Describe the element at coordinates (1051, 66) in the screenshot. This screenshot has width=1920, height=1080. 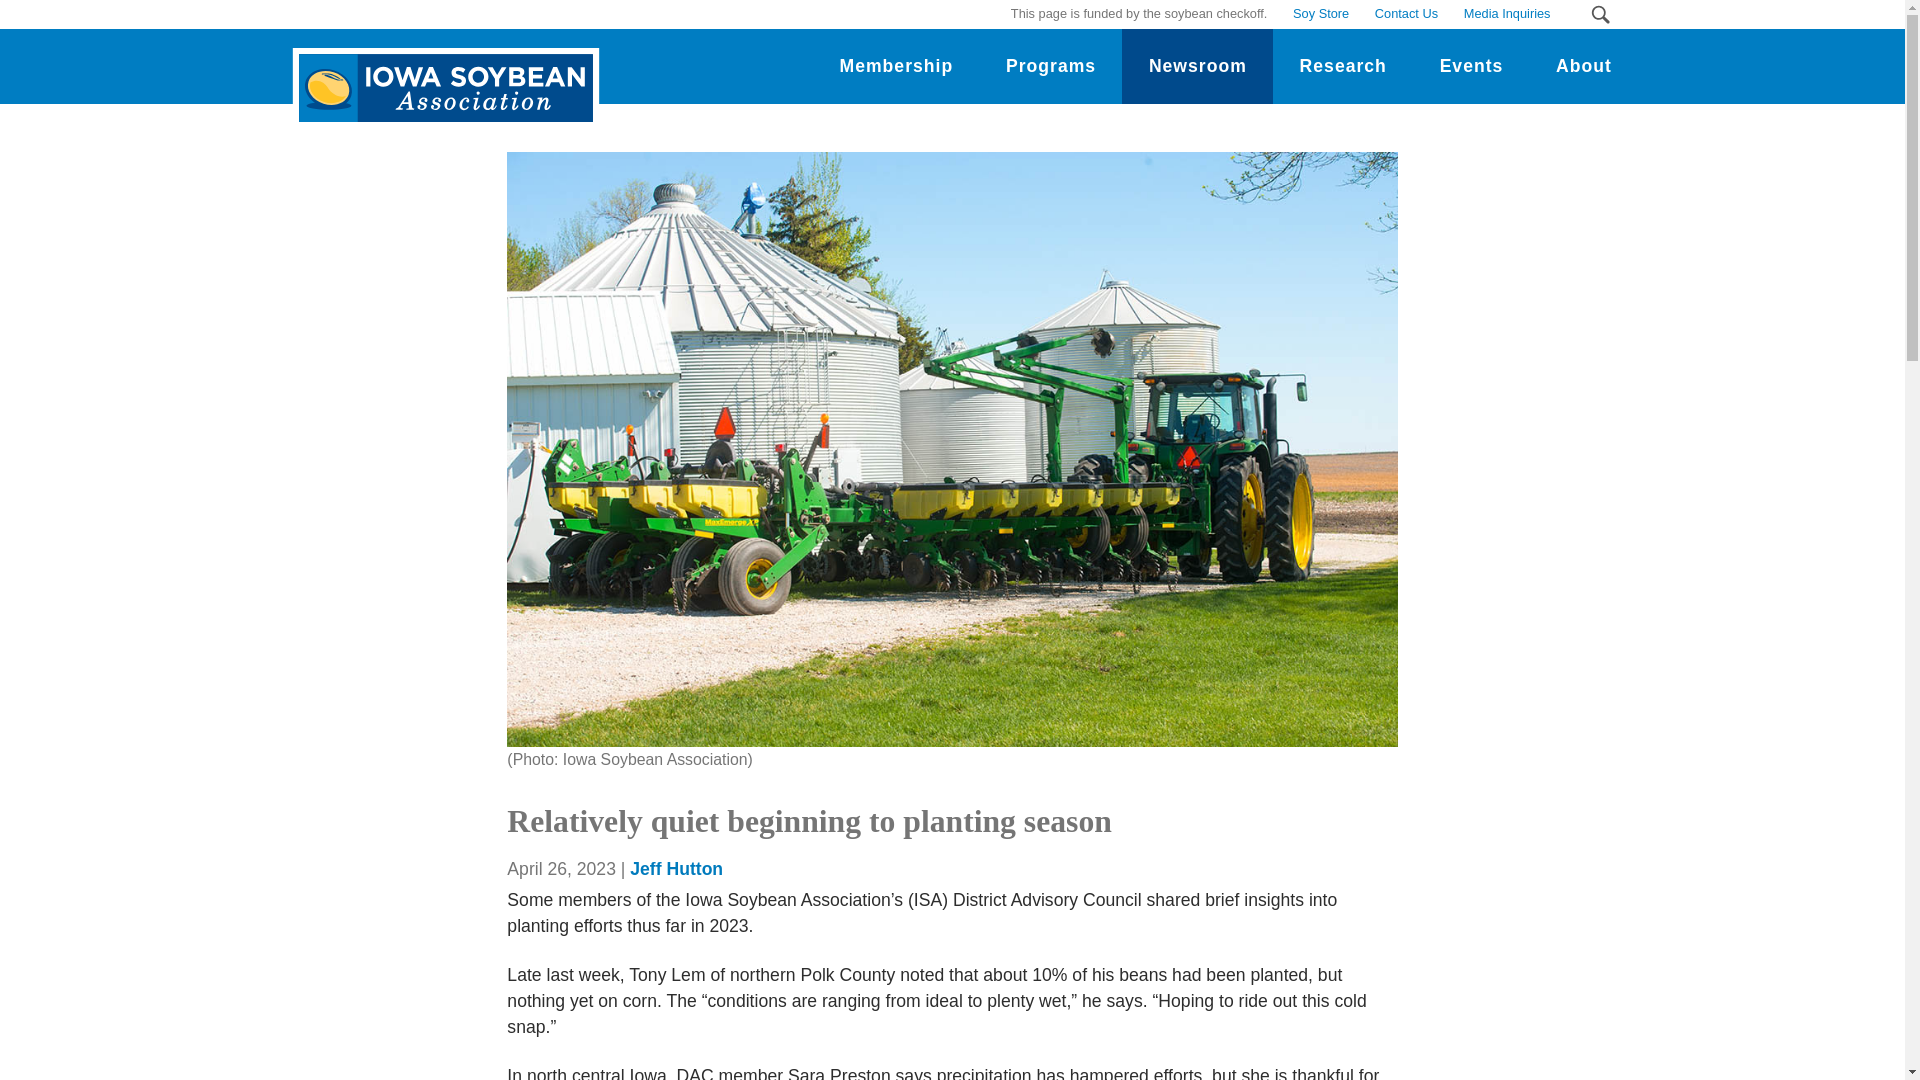
I see `Programs` at that location.